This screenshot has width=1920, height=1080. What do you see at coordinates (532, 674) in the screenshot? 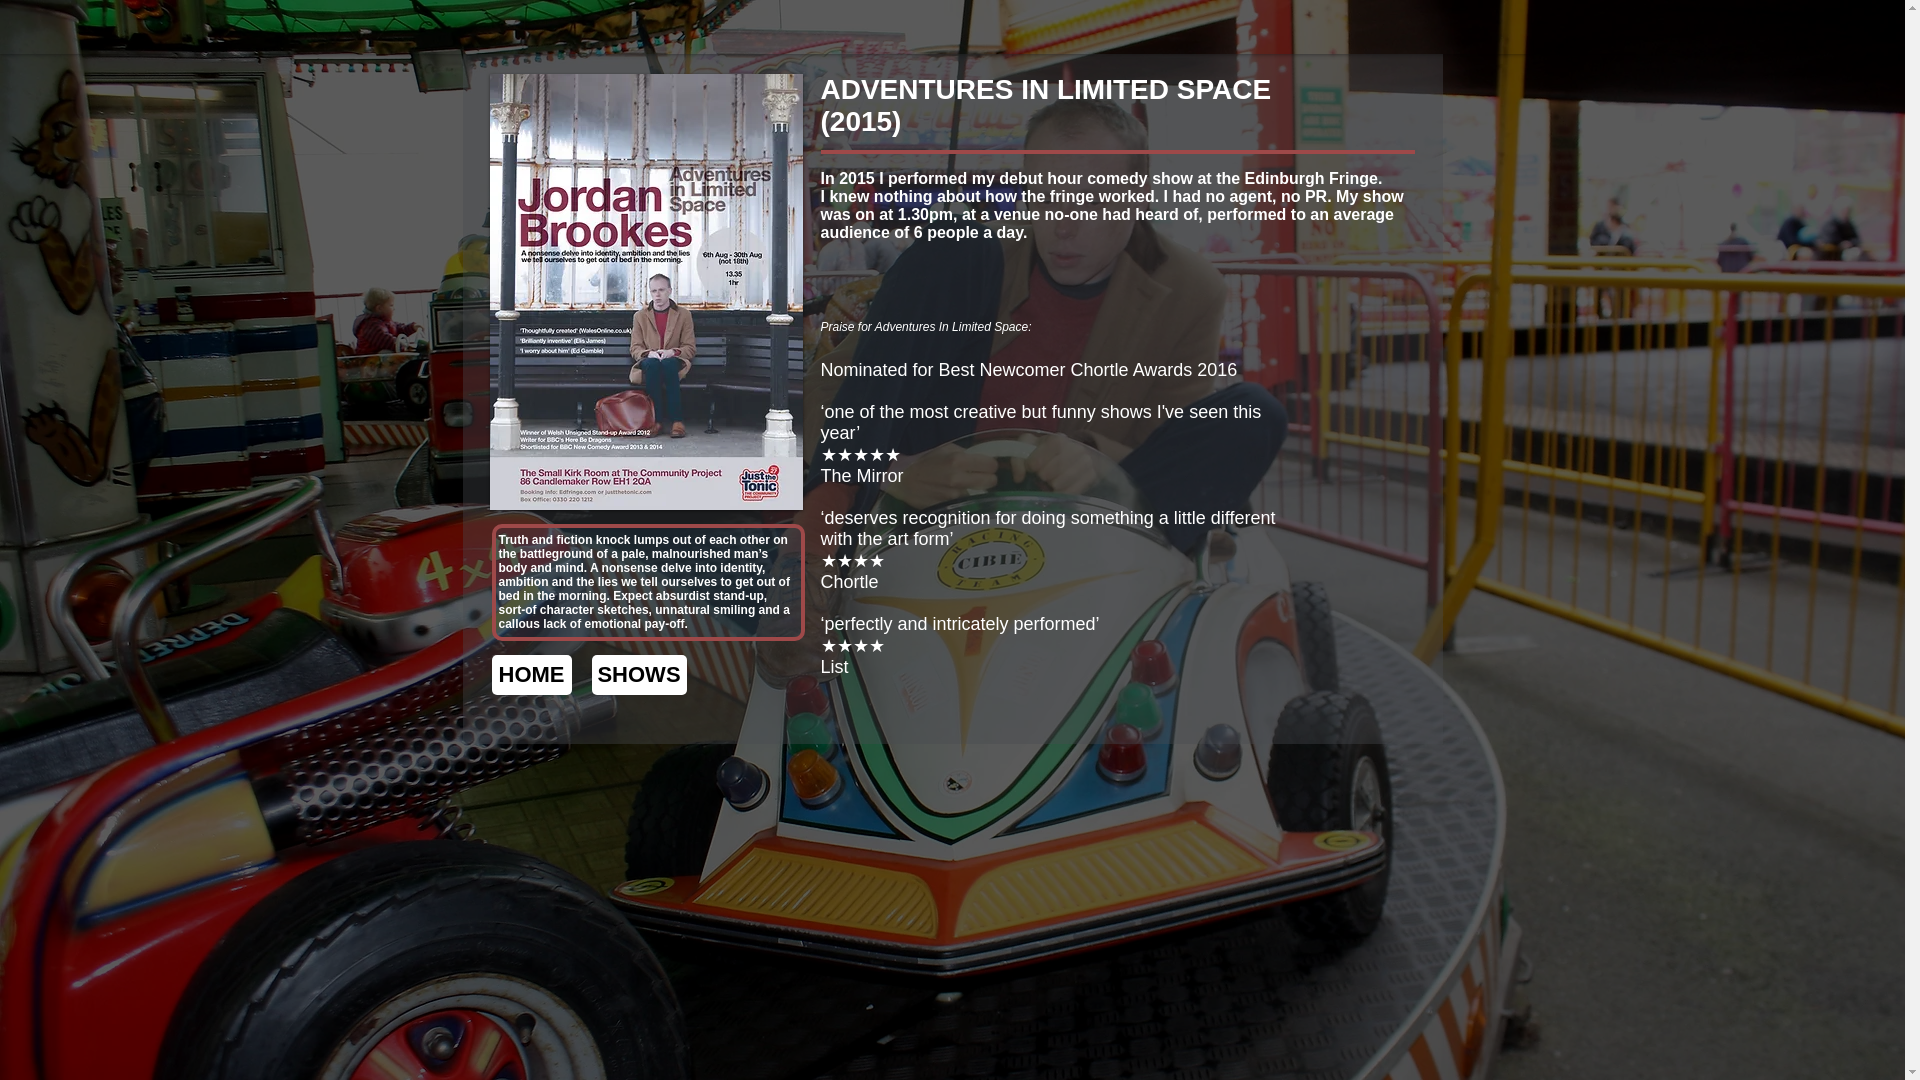
I see `HOME` at bounding box center [532, 674].